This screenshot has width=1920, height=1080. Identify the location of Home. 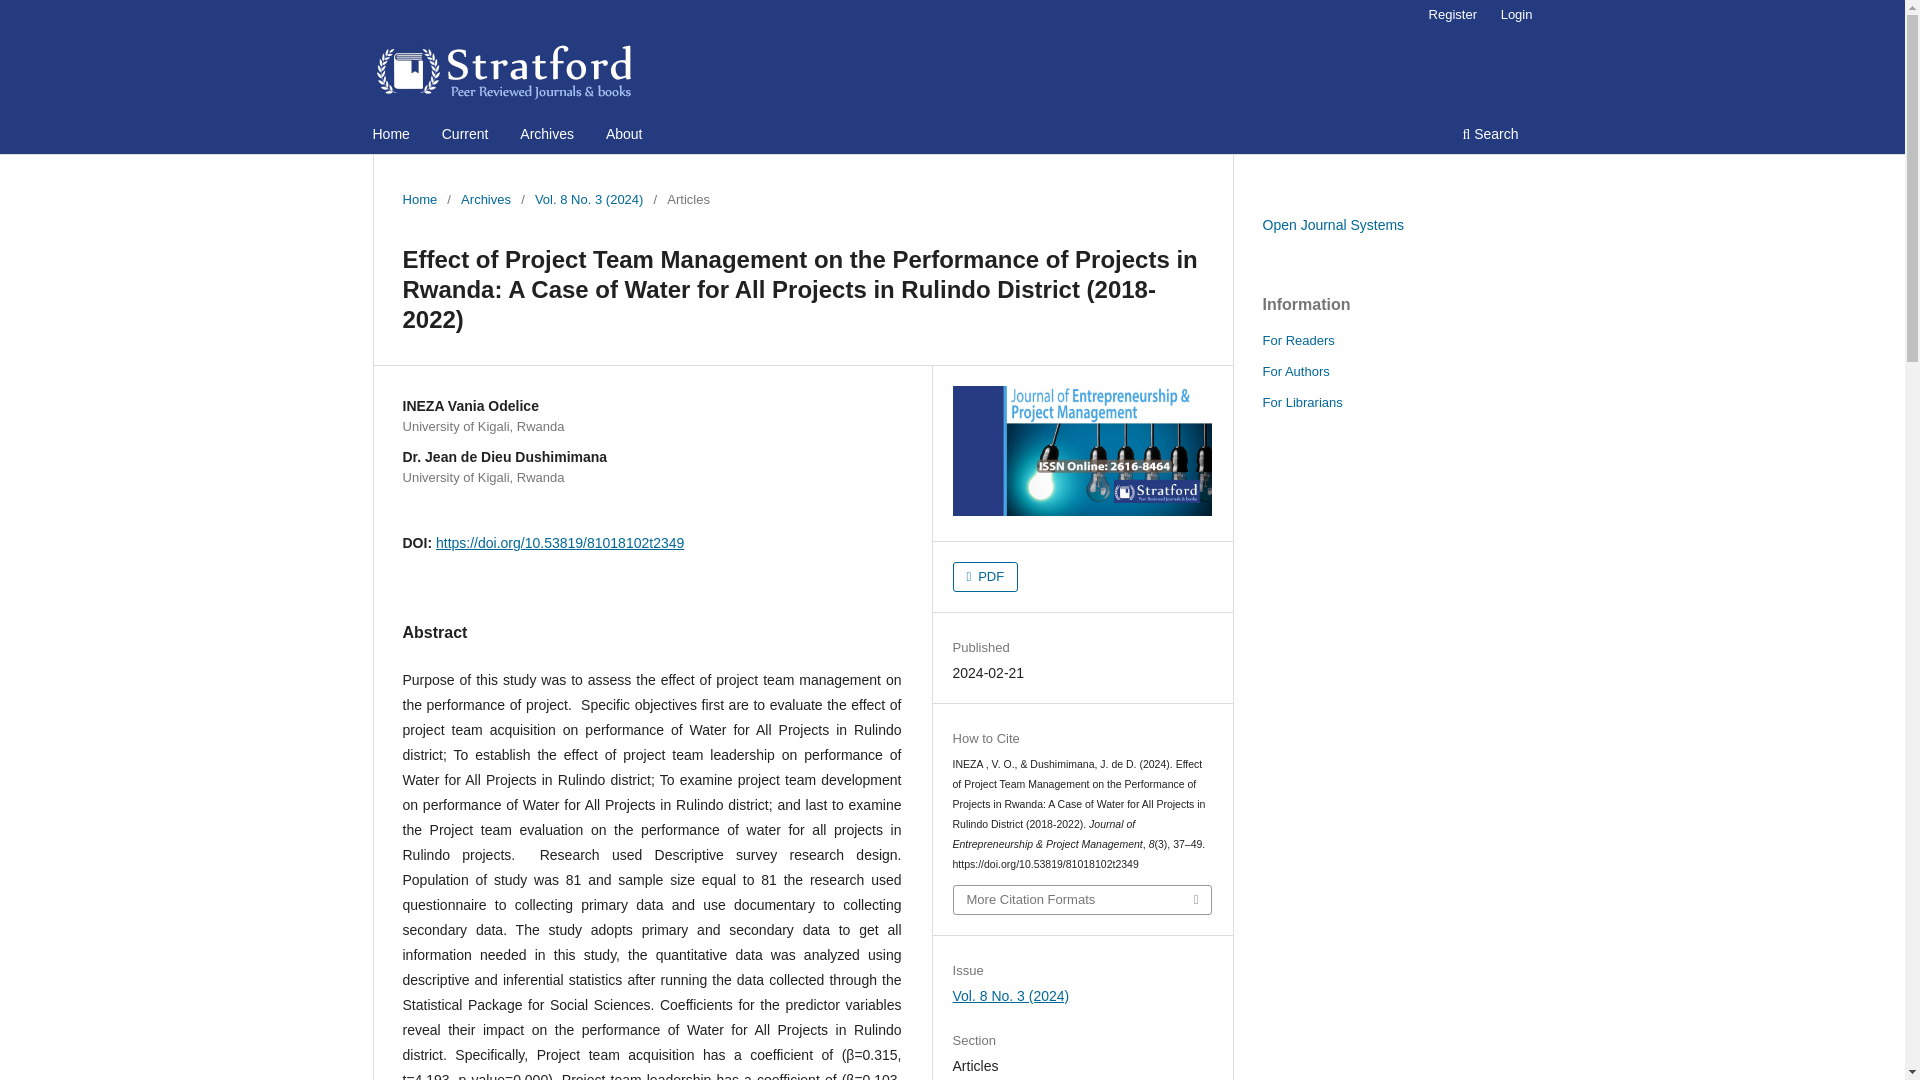
(391, 136).